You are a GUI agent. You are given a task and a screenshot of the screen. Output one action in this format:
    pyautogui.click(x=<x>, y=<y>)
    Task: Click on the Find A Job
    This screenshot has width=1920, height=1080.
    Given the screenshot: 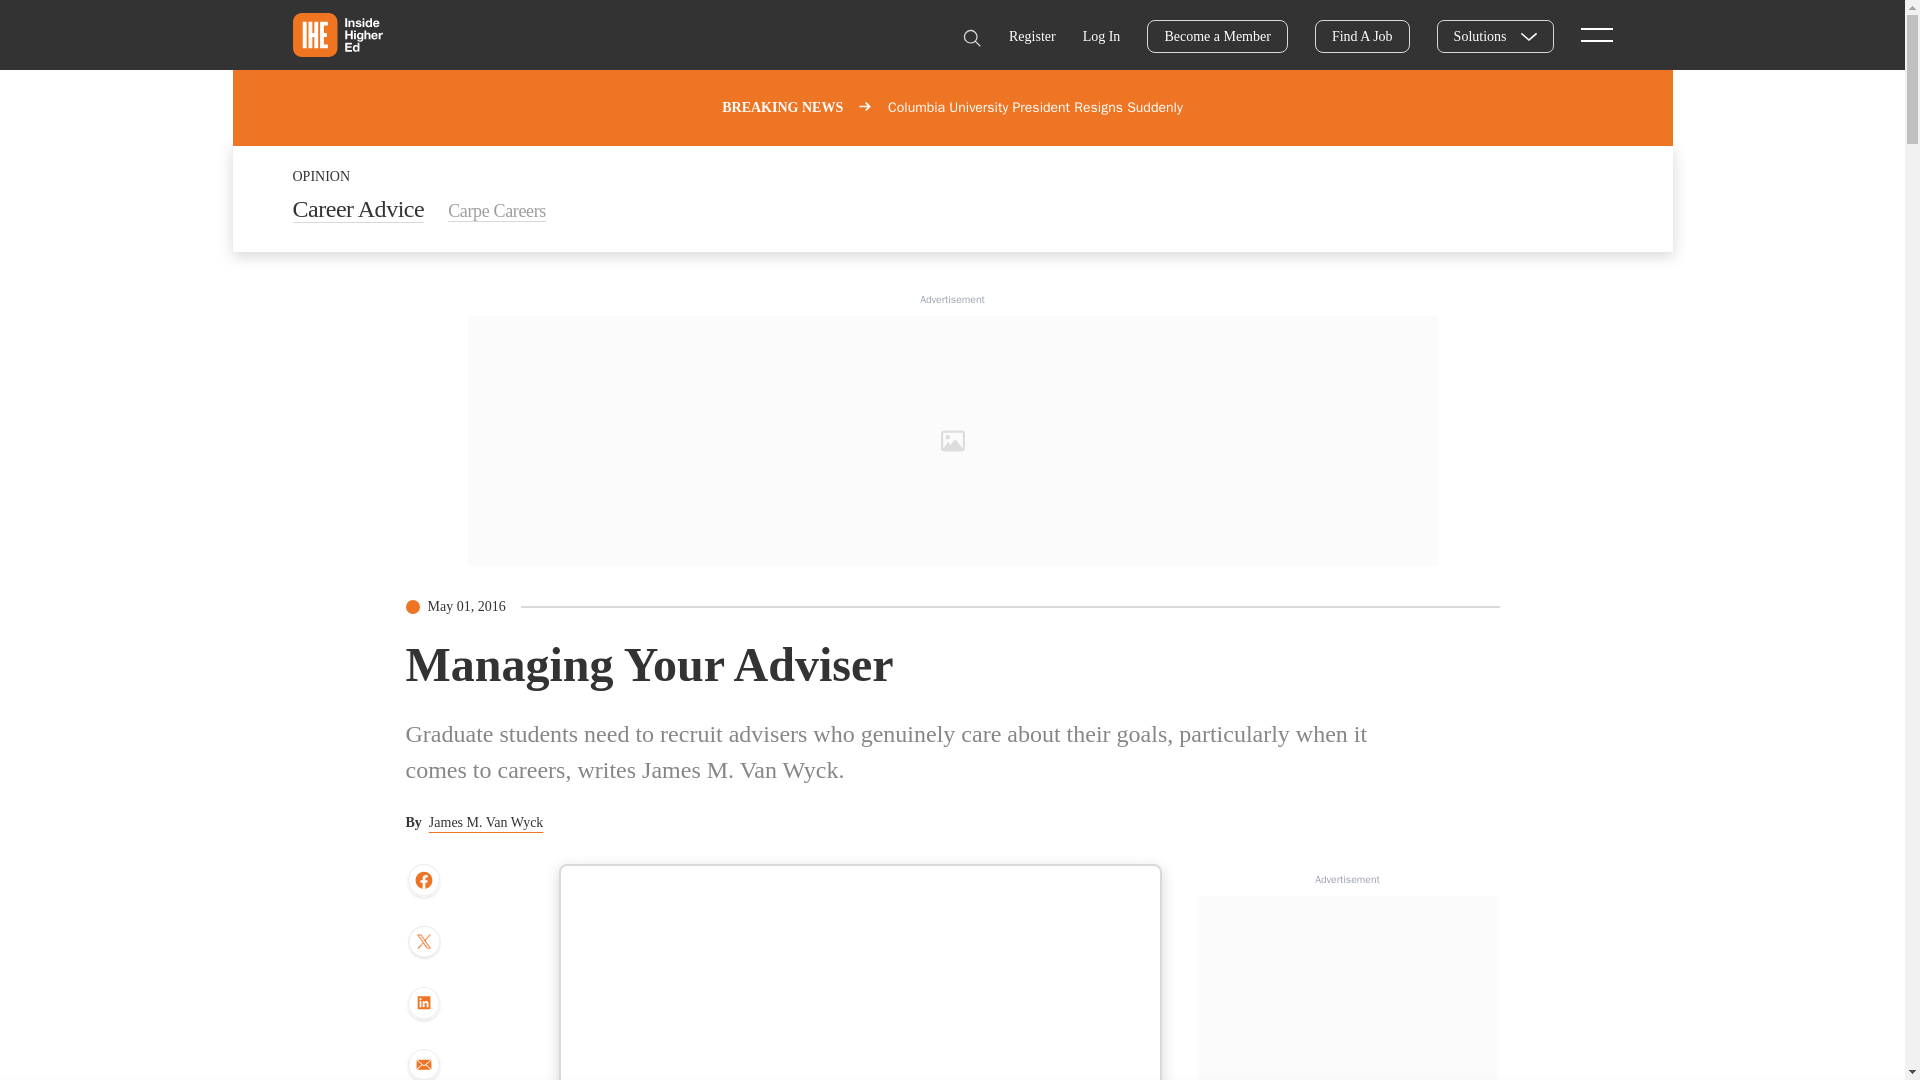 What is the action you would take?
    pyautogui.click(x=1362, y=36)
    